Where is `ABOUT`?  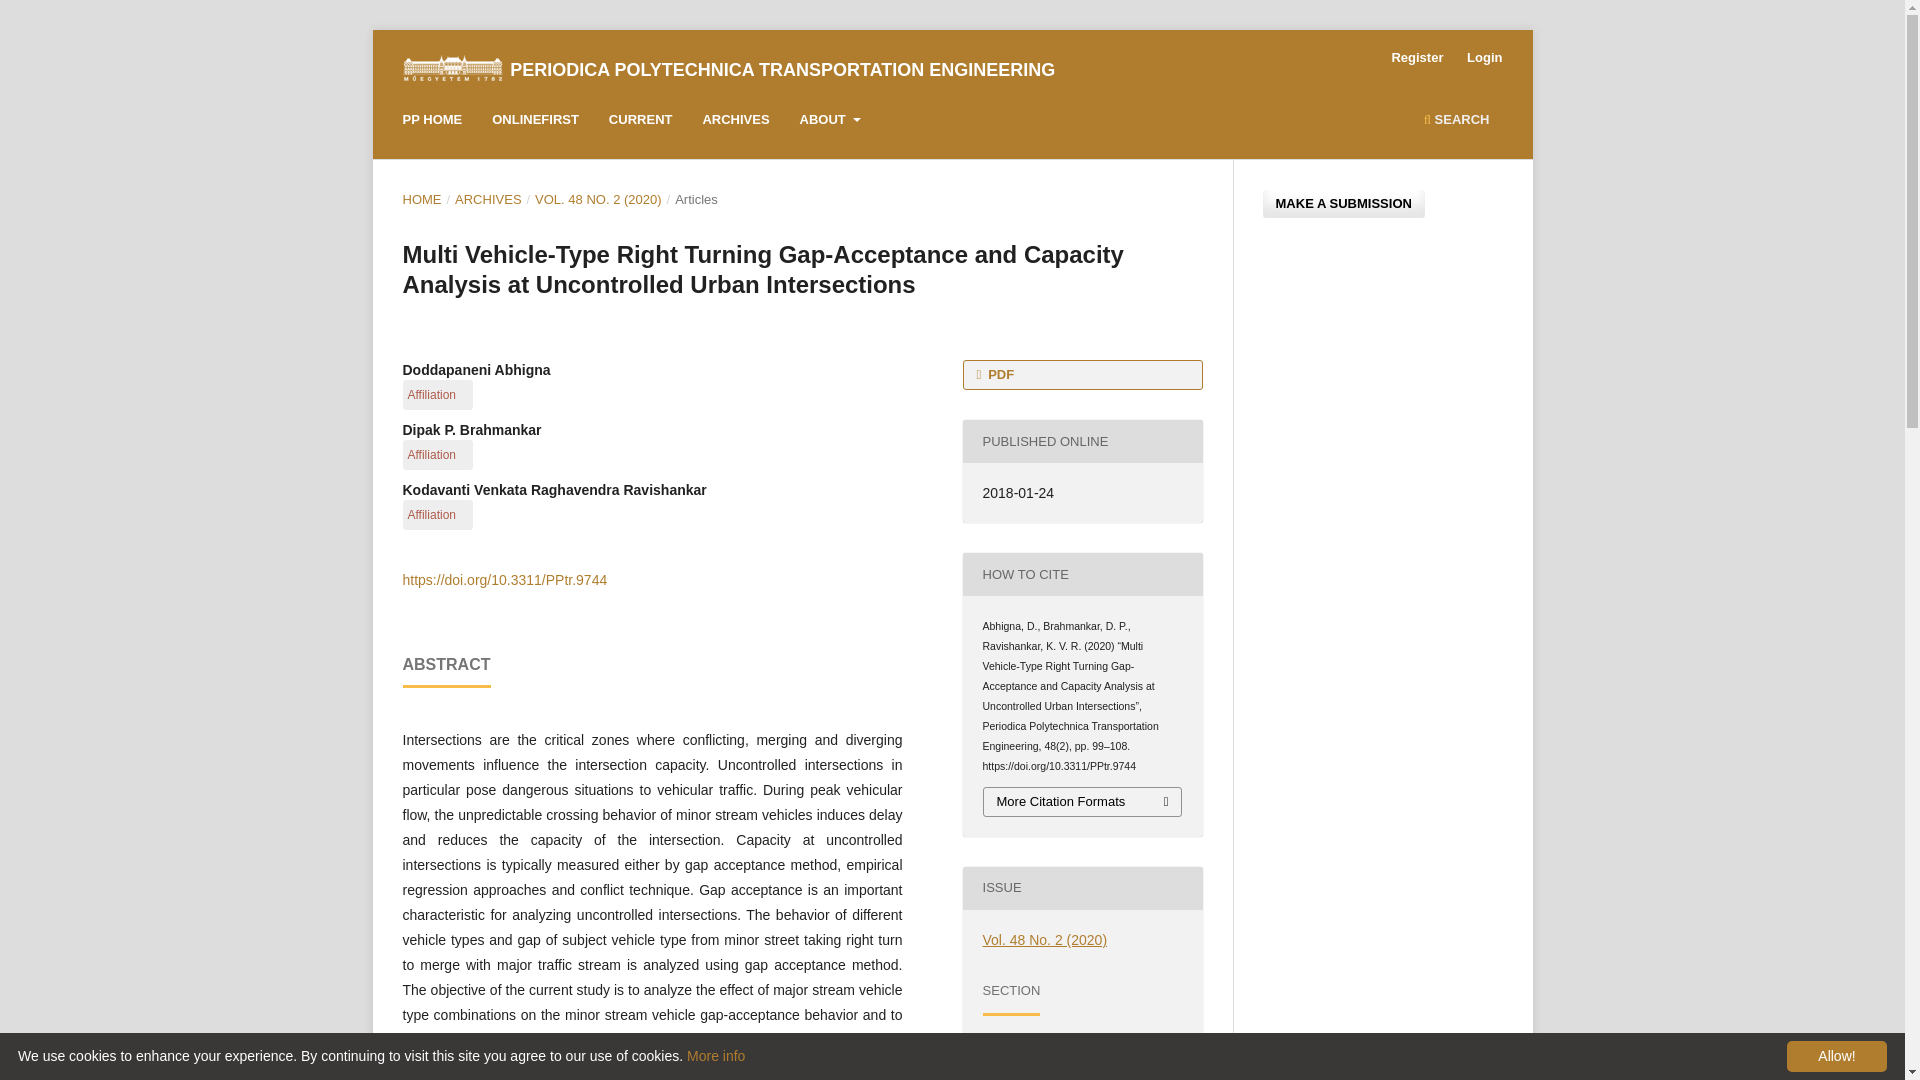
ABOUT is located at coordinates (830, 122).